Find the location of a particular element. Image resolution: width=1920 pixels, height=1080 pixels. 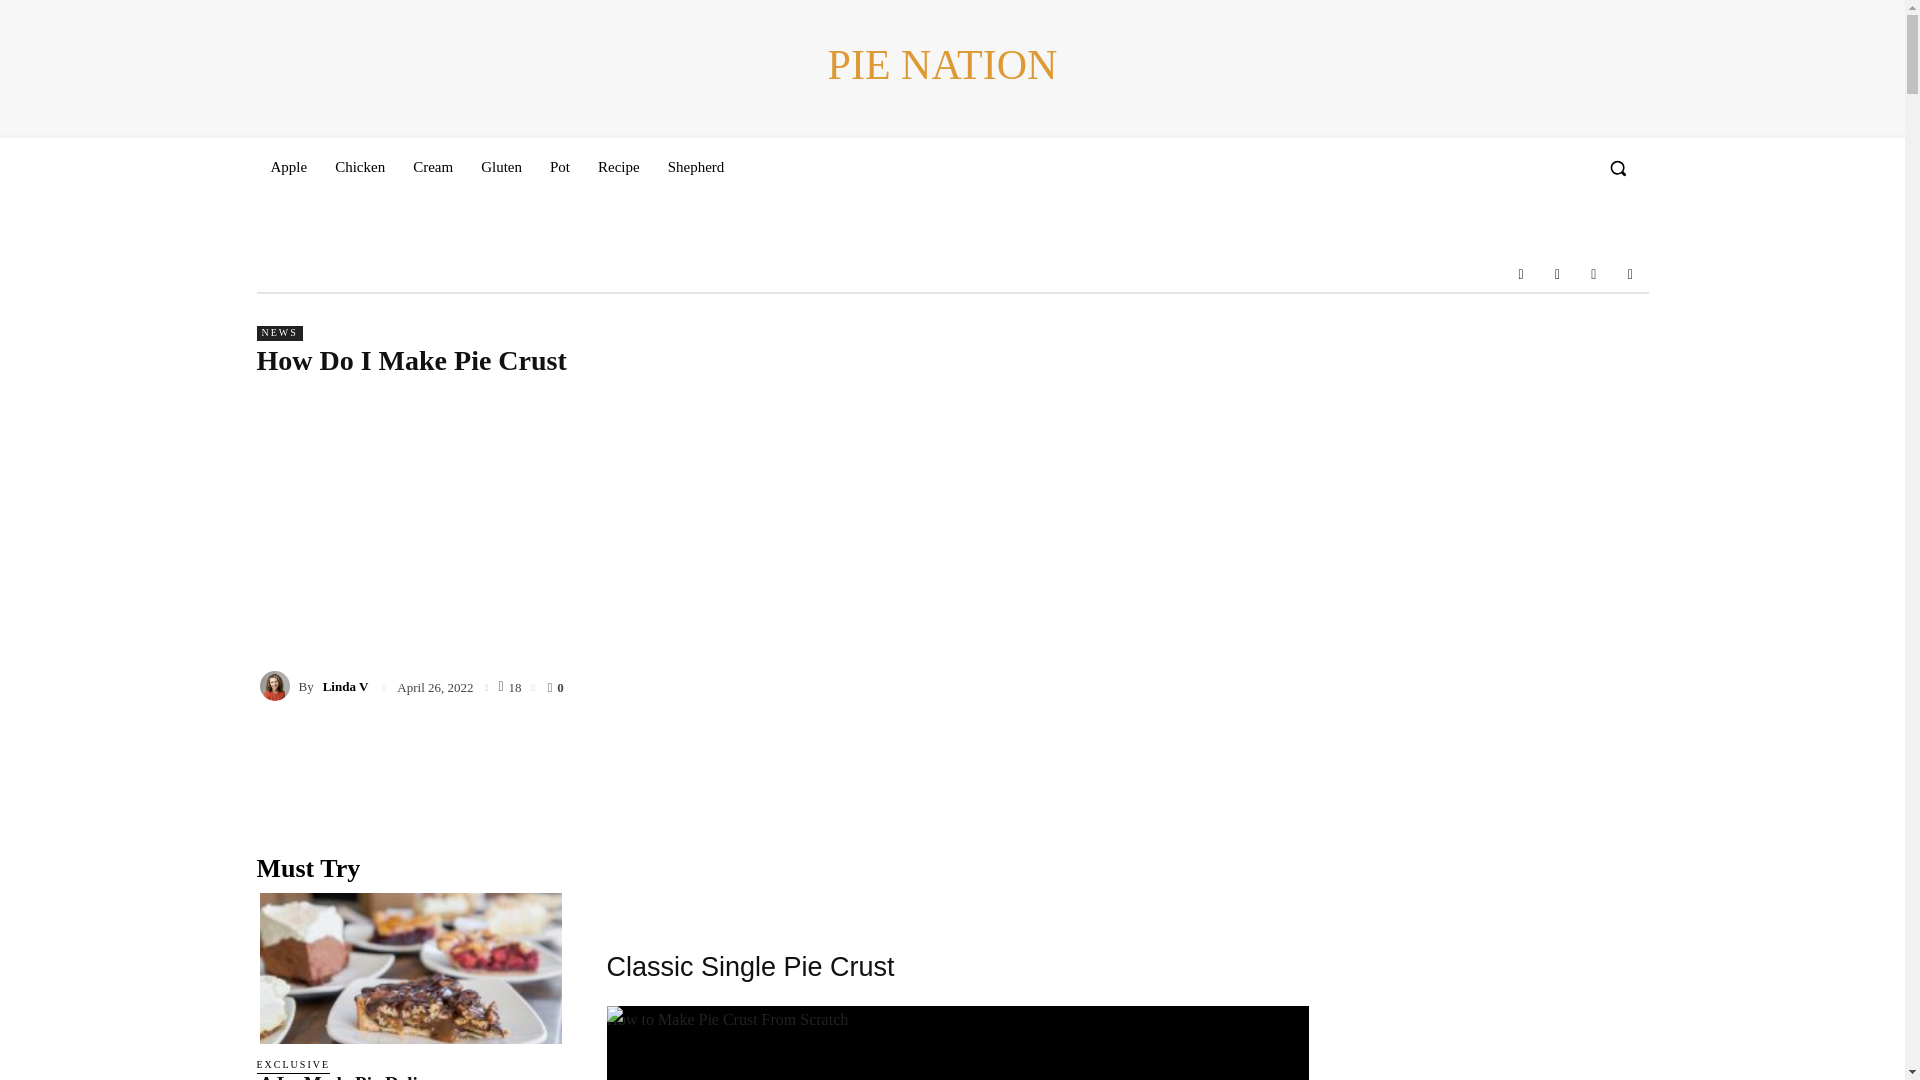

Apple is located at coordinates (288, 166).